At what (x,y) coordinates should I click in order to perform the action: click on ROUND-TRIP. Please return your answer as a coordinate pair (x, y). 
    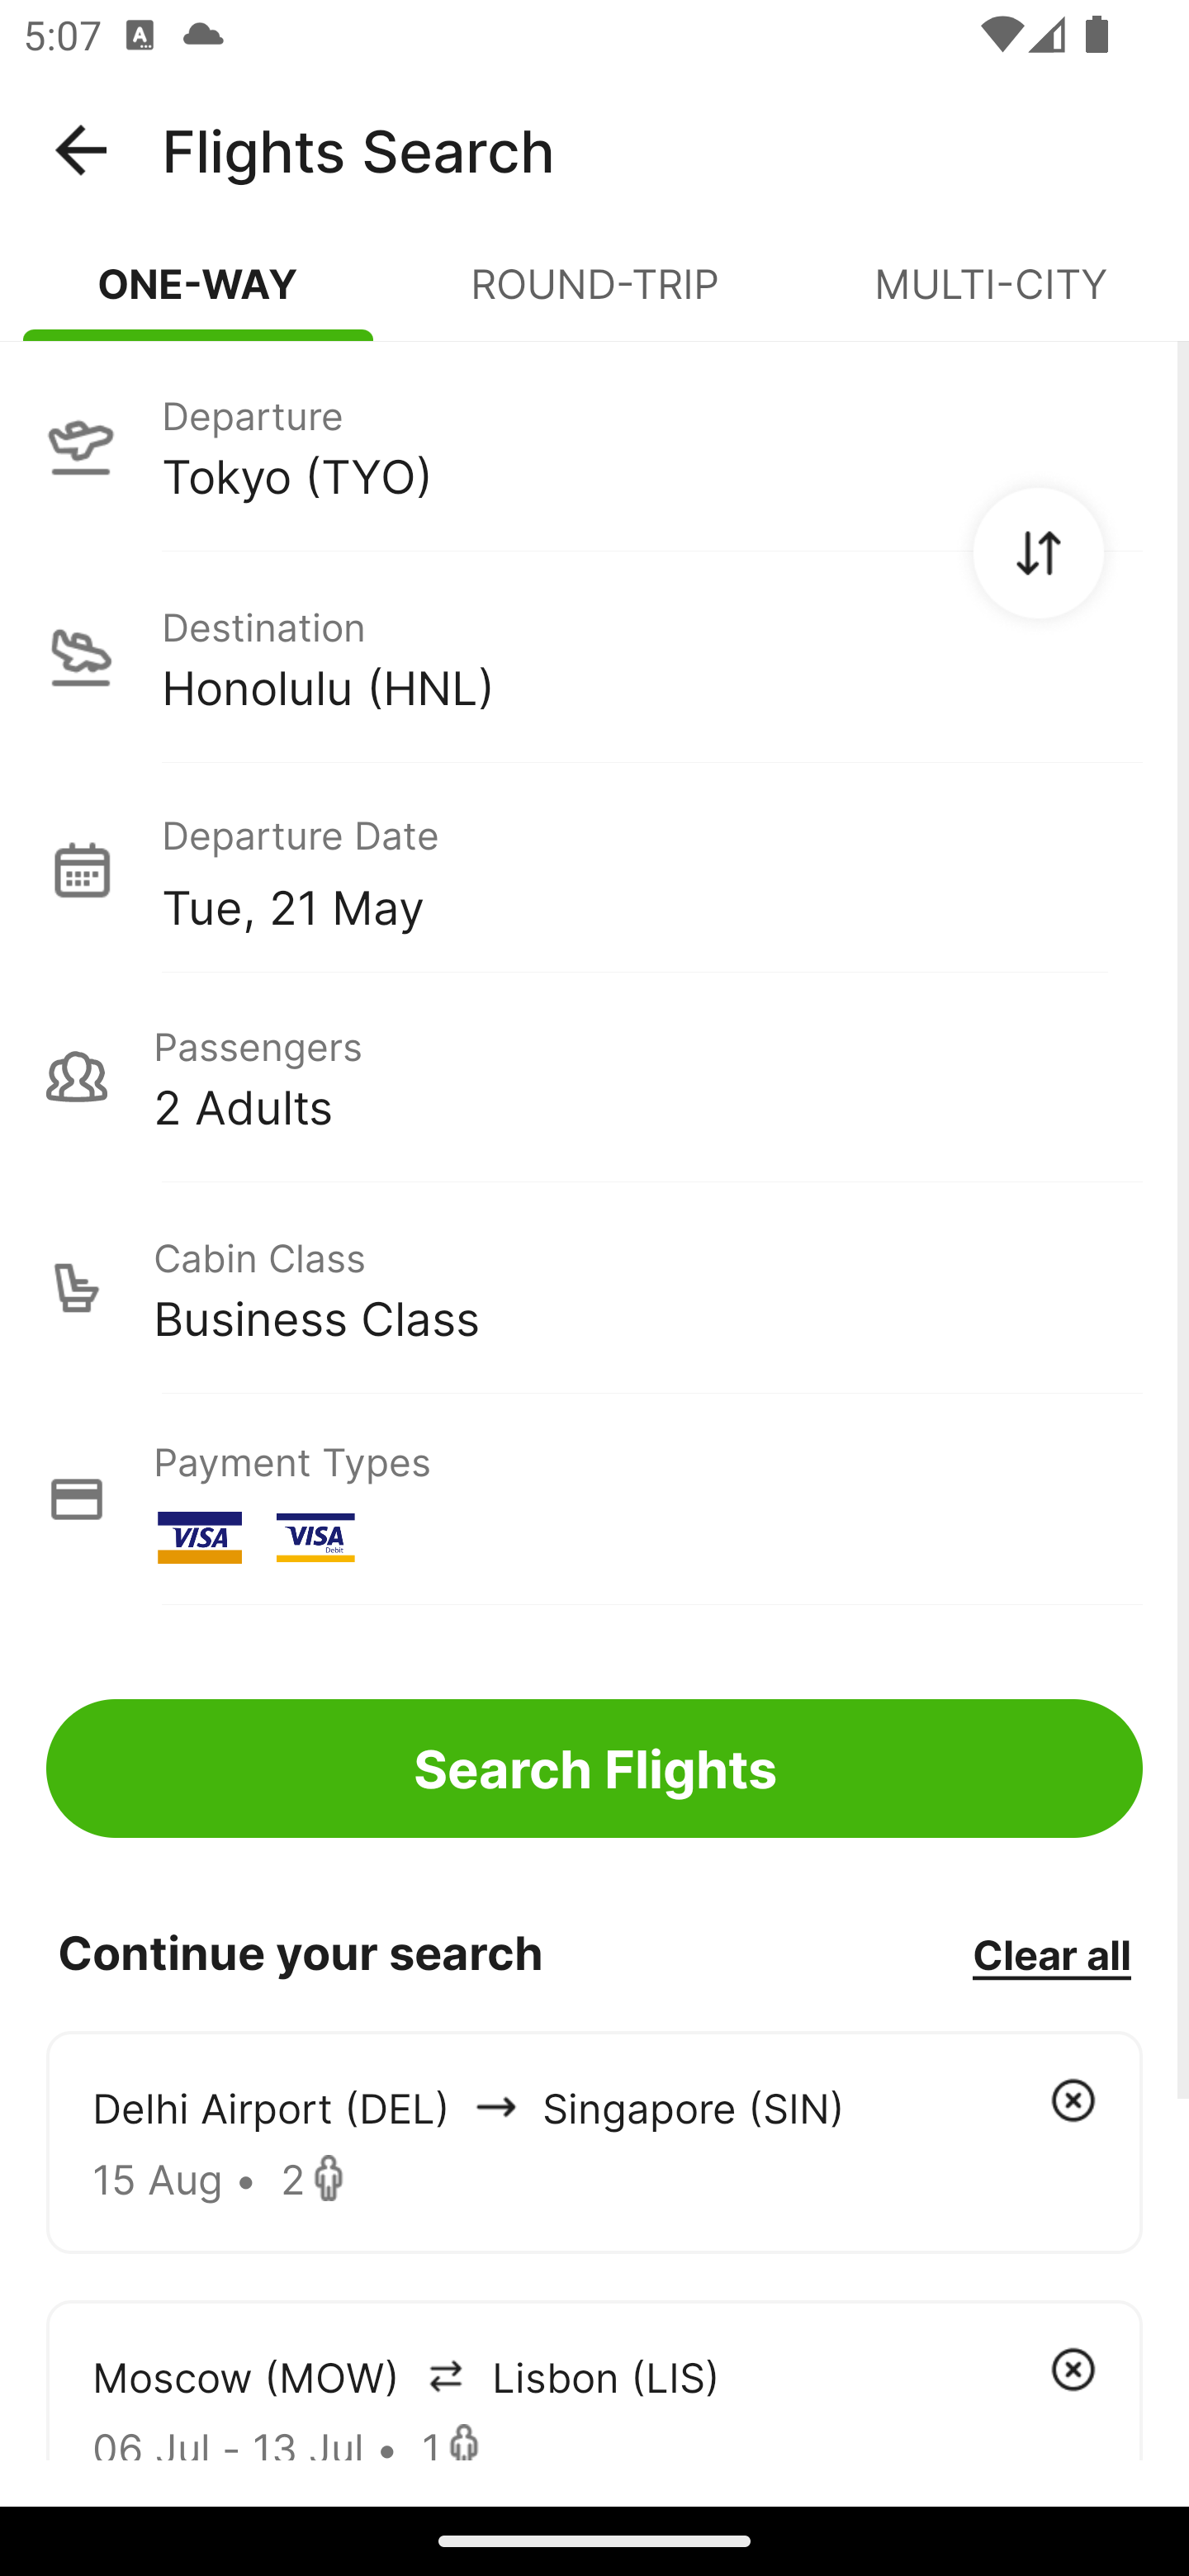
    Looking at the image, I should click on (594, 297).